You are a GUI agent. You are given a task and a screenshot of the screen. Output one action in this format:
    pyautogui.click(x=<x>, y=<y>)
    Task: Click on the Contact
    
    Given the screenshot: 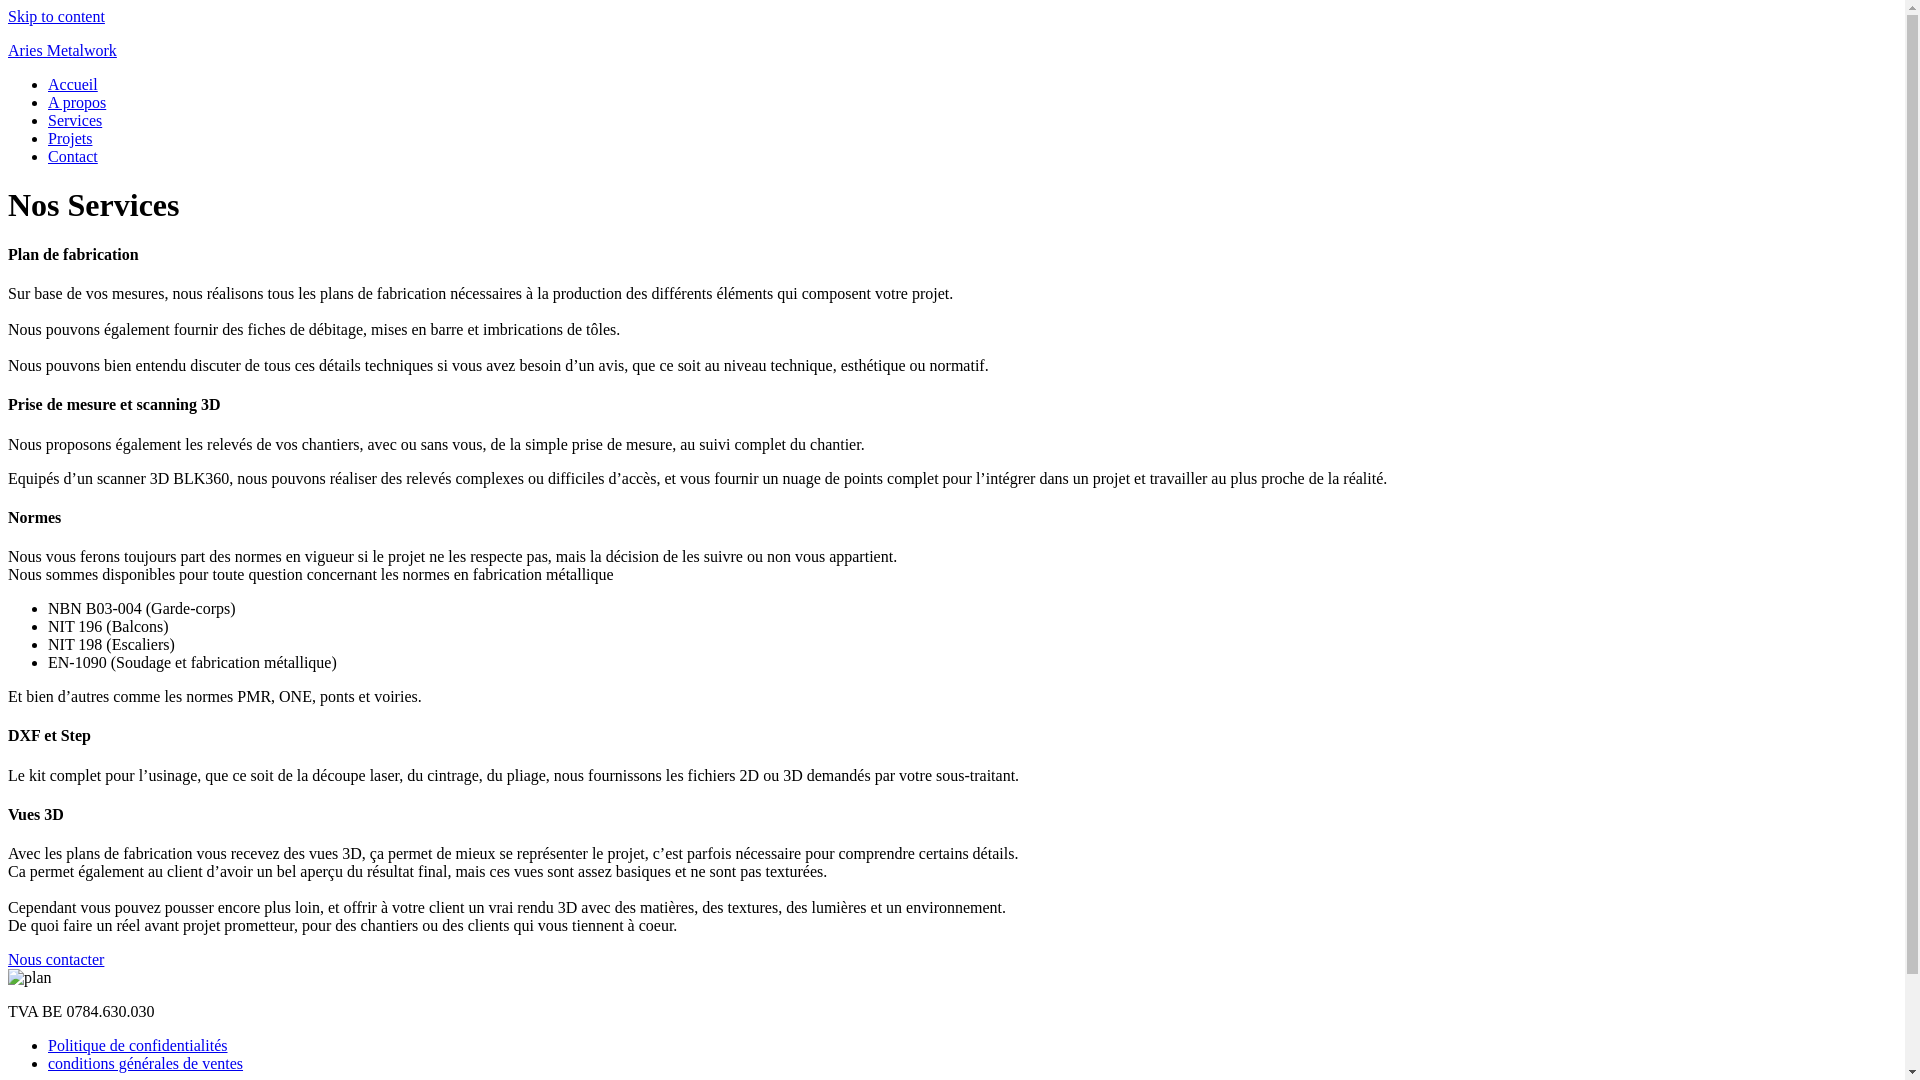 What is the action you would take?
    pyautogui.click(x=73, y=156)
    